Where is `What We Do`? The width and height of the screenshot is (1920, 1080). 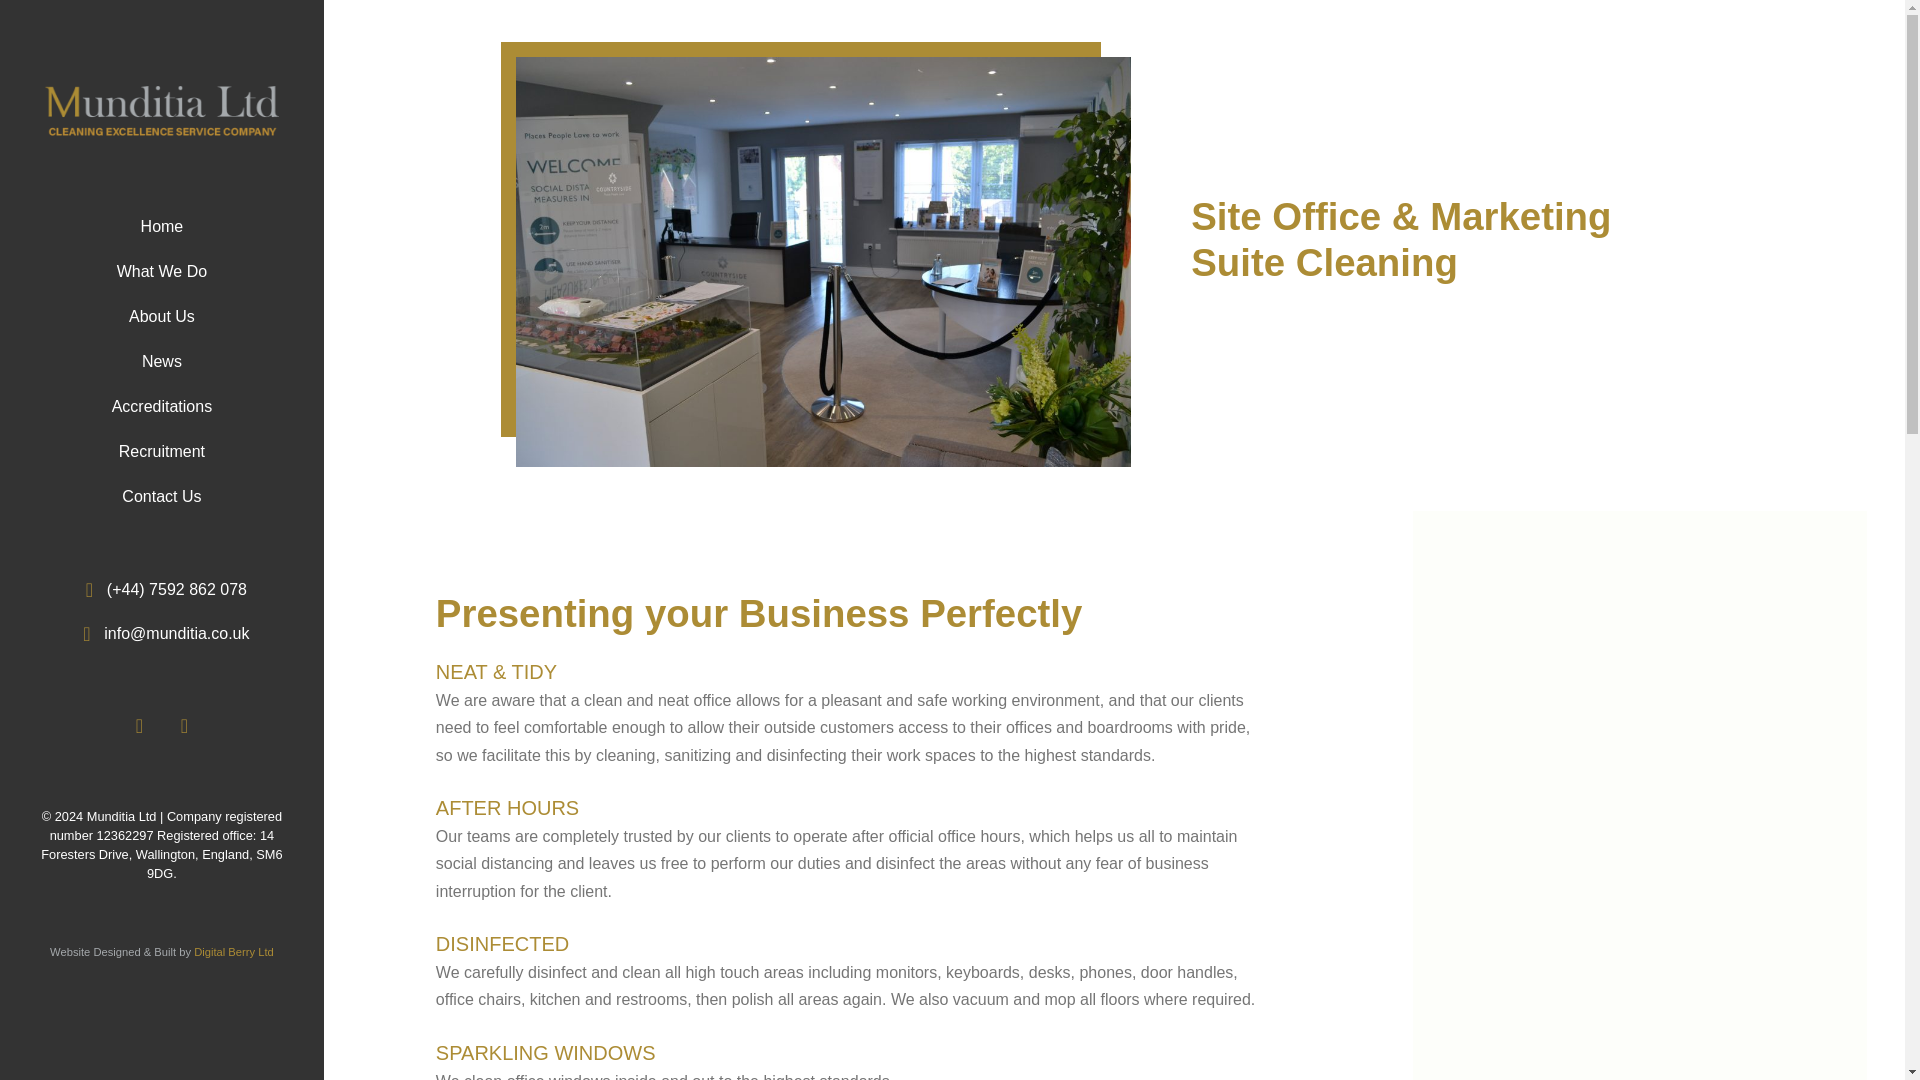 What We Do is located at coordinates (162, 271).